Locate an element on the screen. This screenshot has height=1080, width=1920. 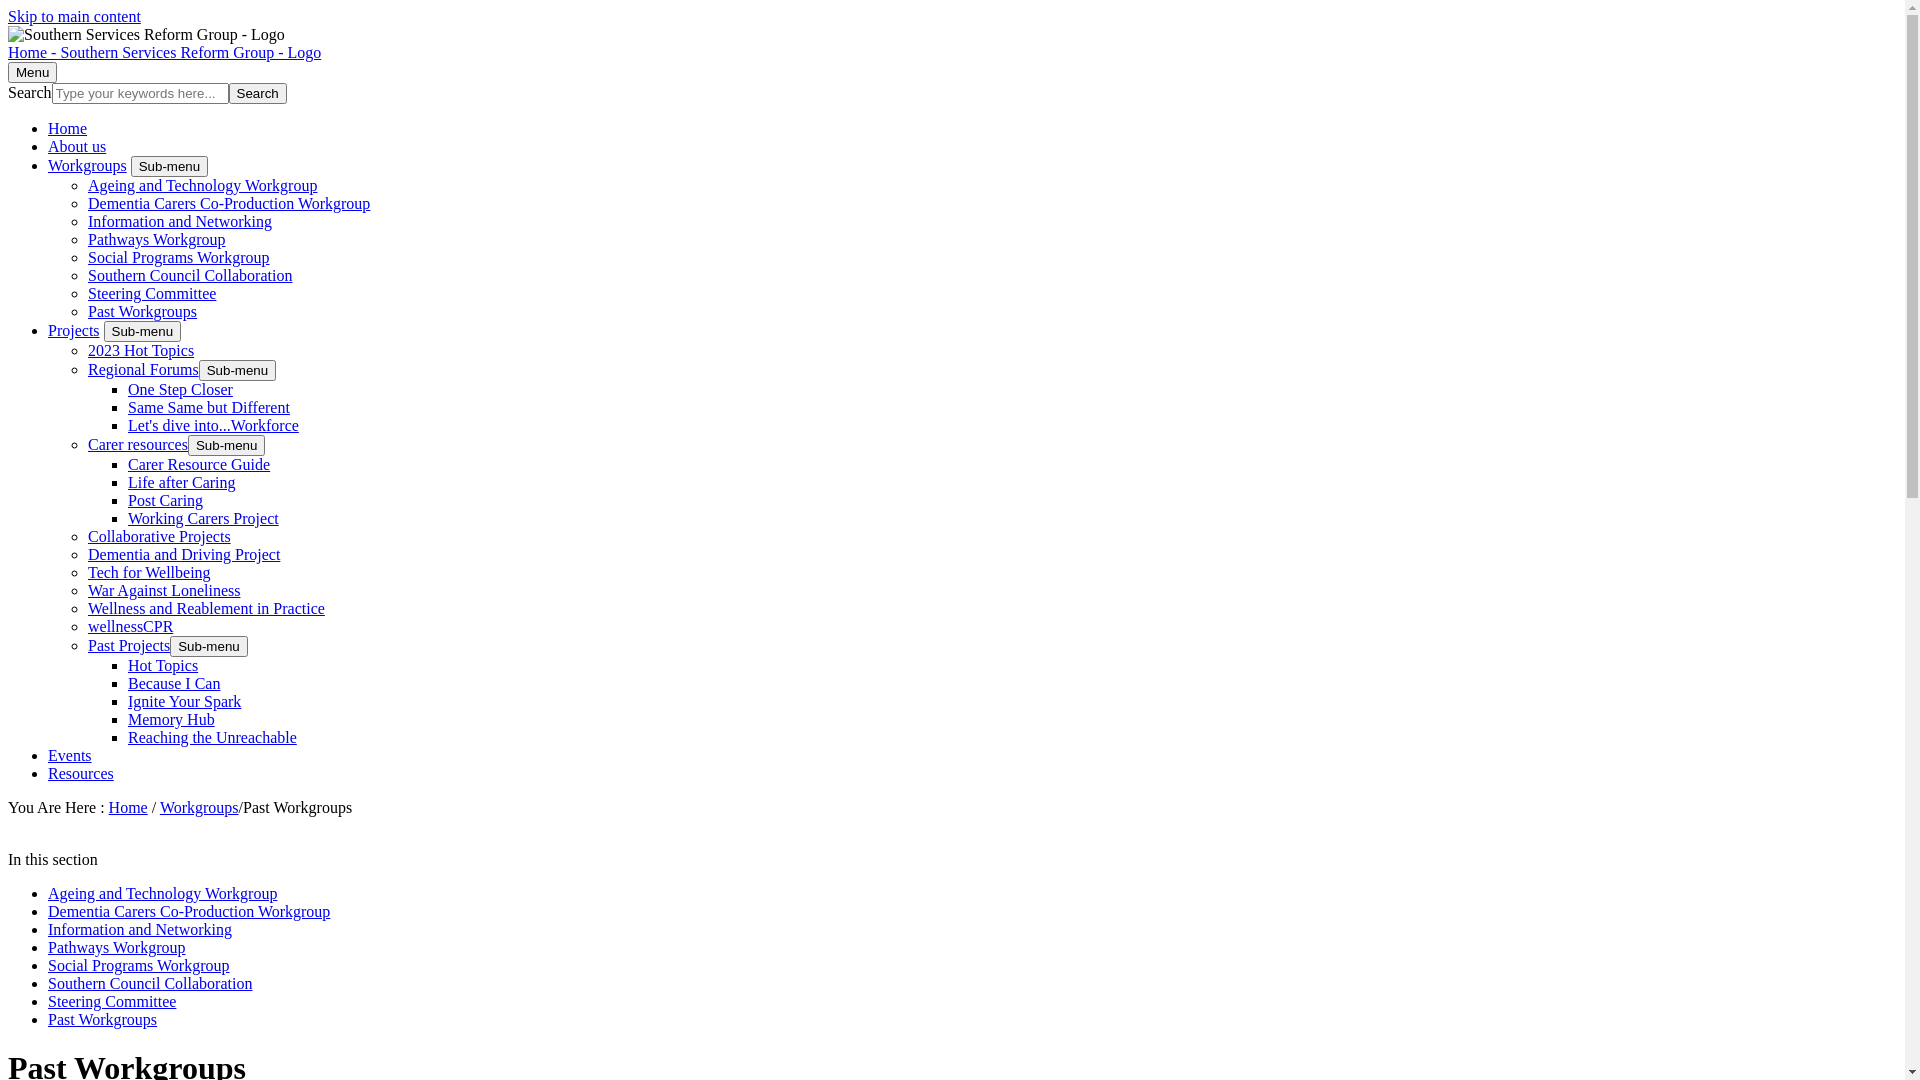
Sub-menu is located at coordinates (227, 446).